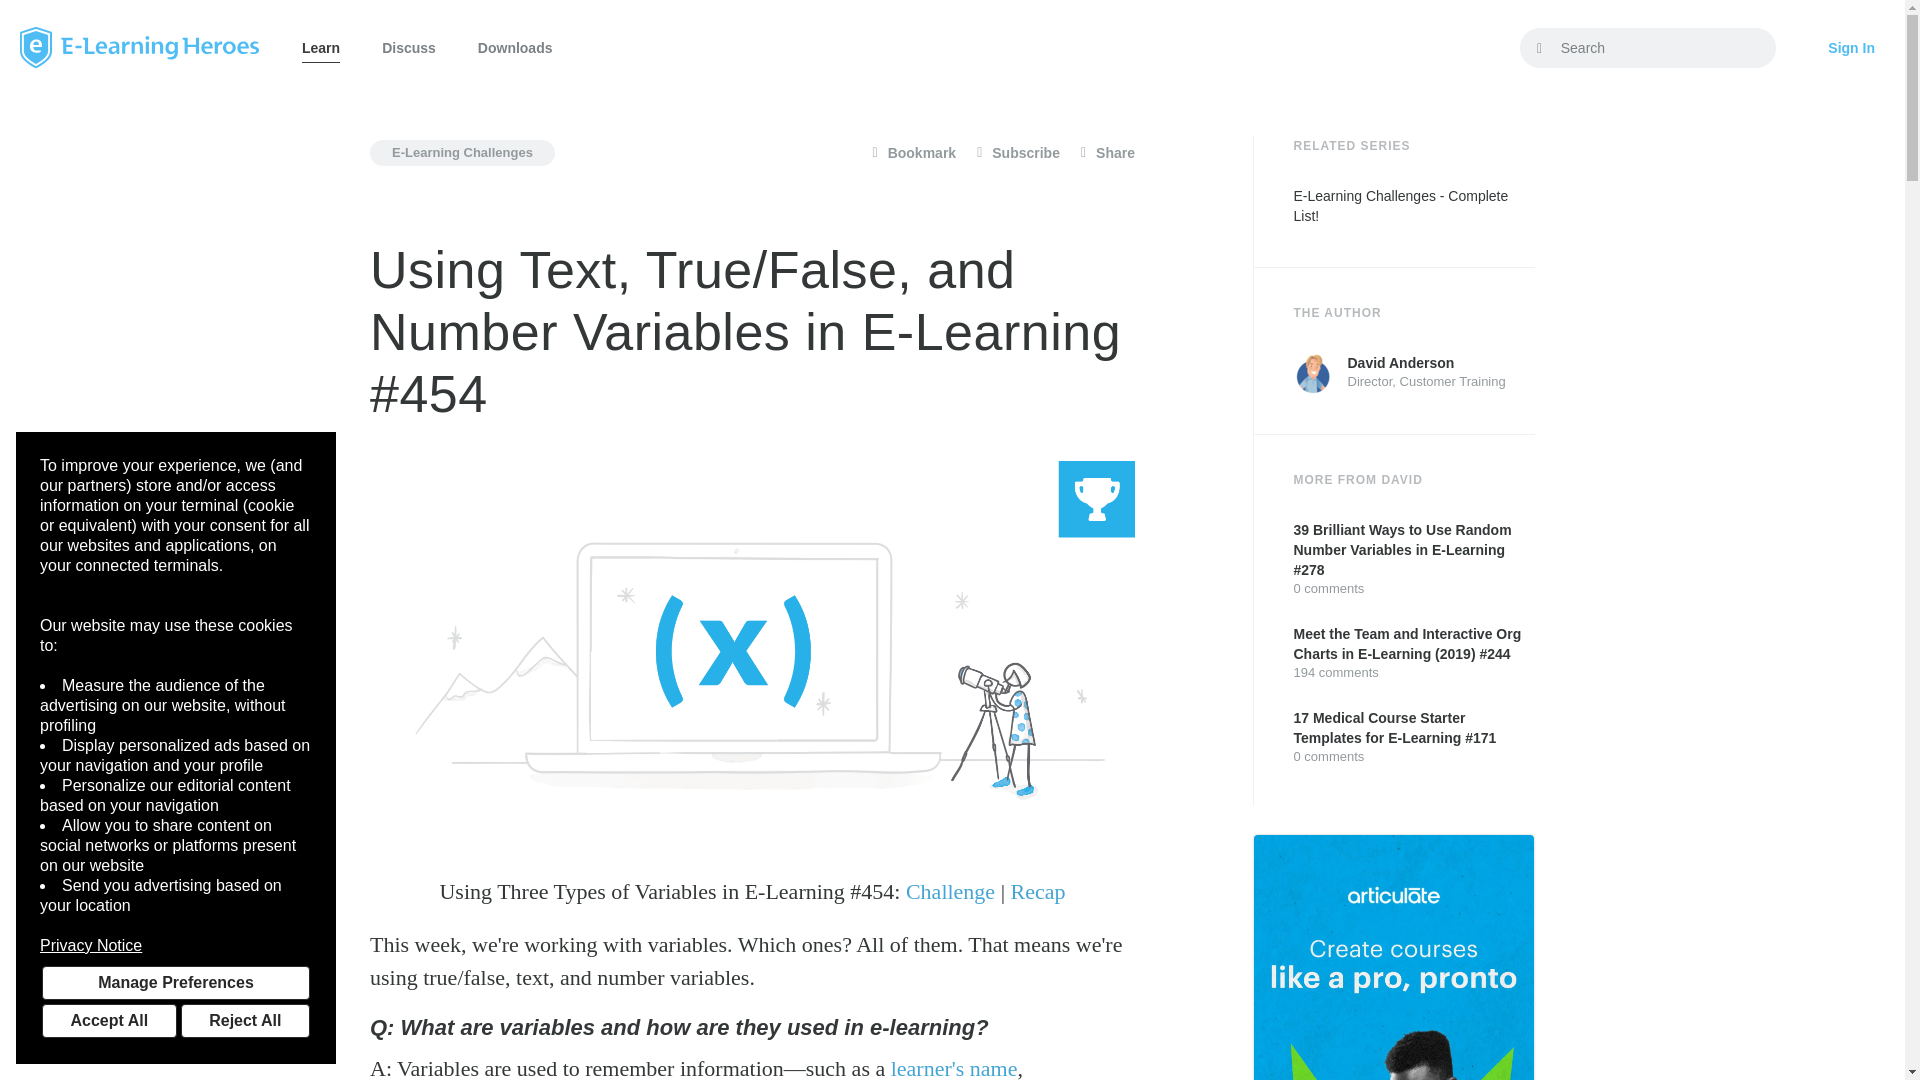 Image resolution: width=1920 pixels, height=1080 pixels. I want to click on Manage Preferences, so click(176, 982).